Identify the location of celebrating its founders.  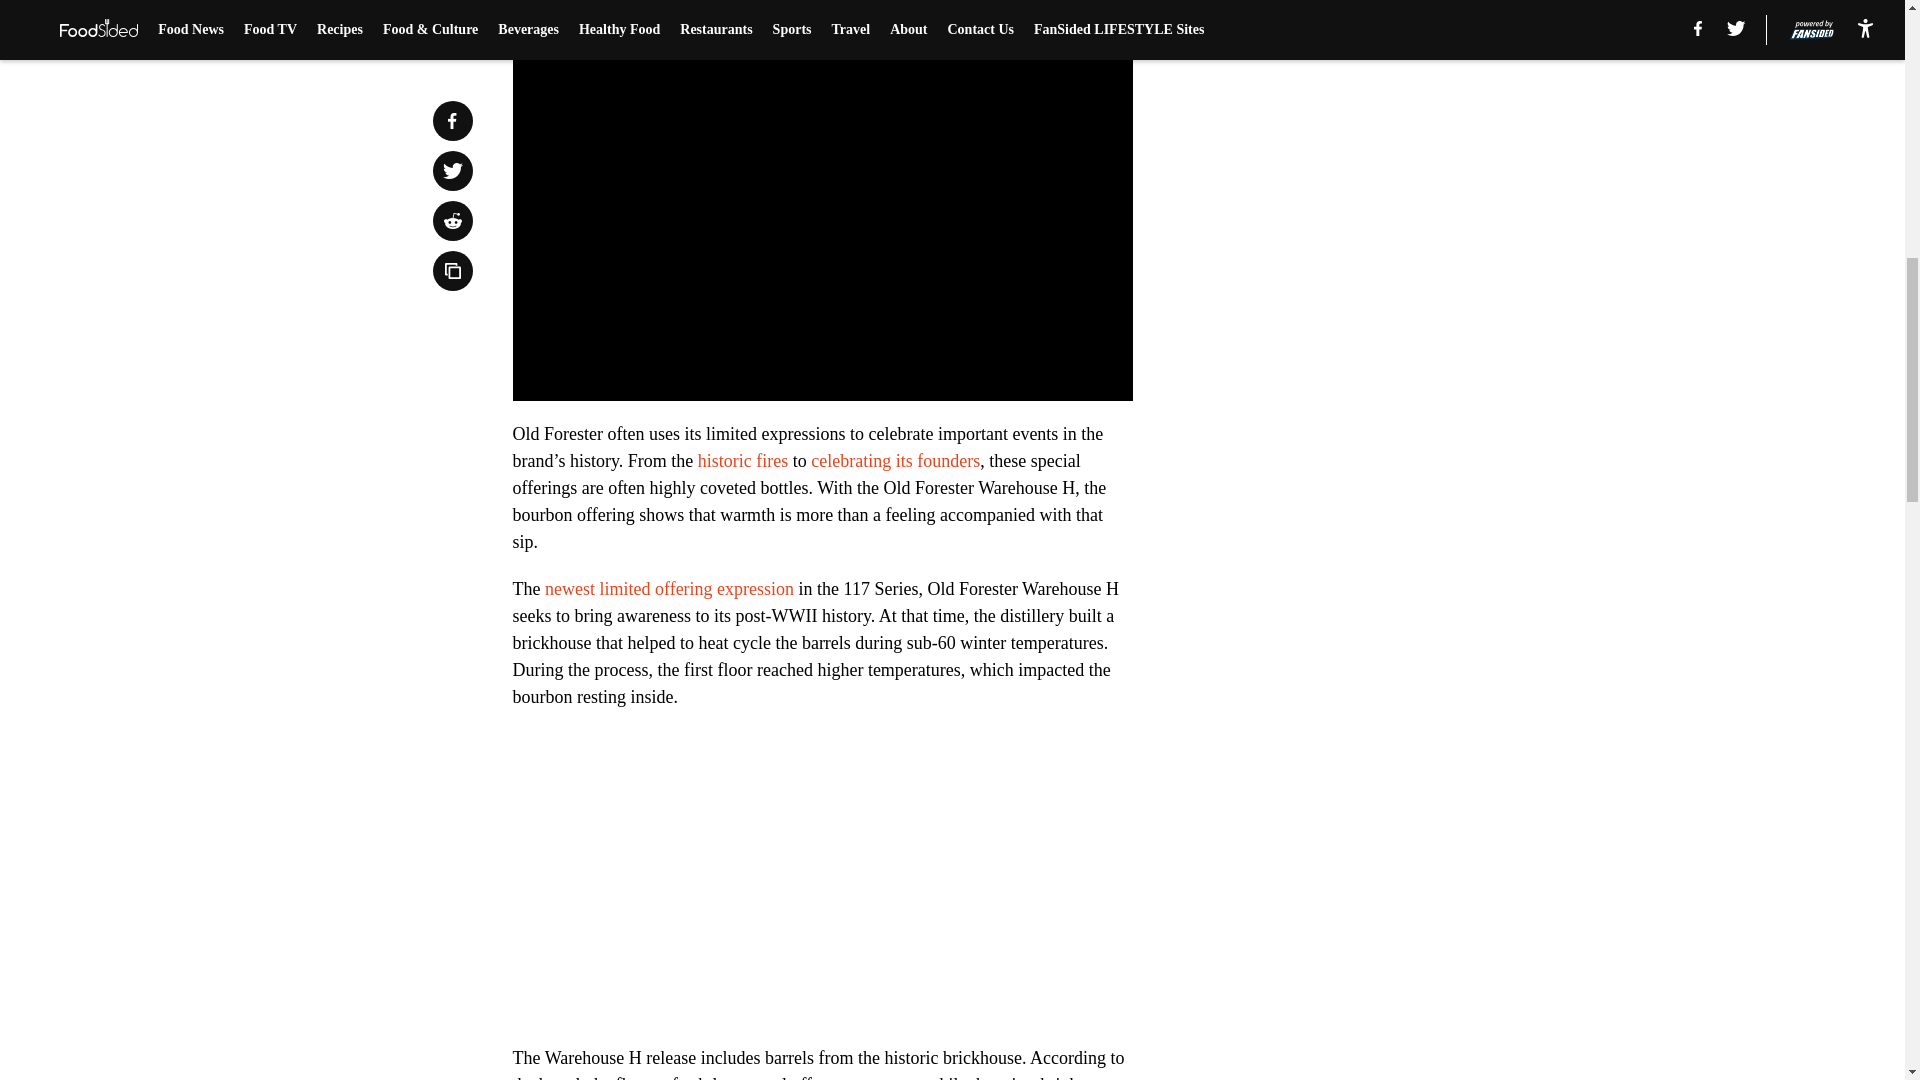
(894, 460).